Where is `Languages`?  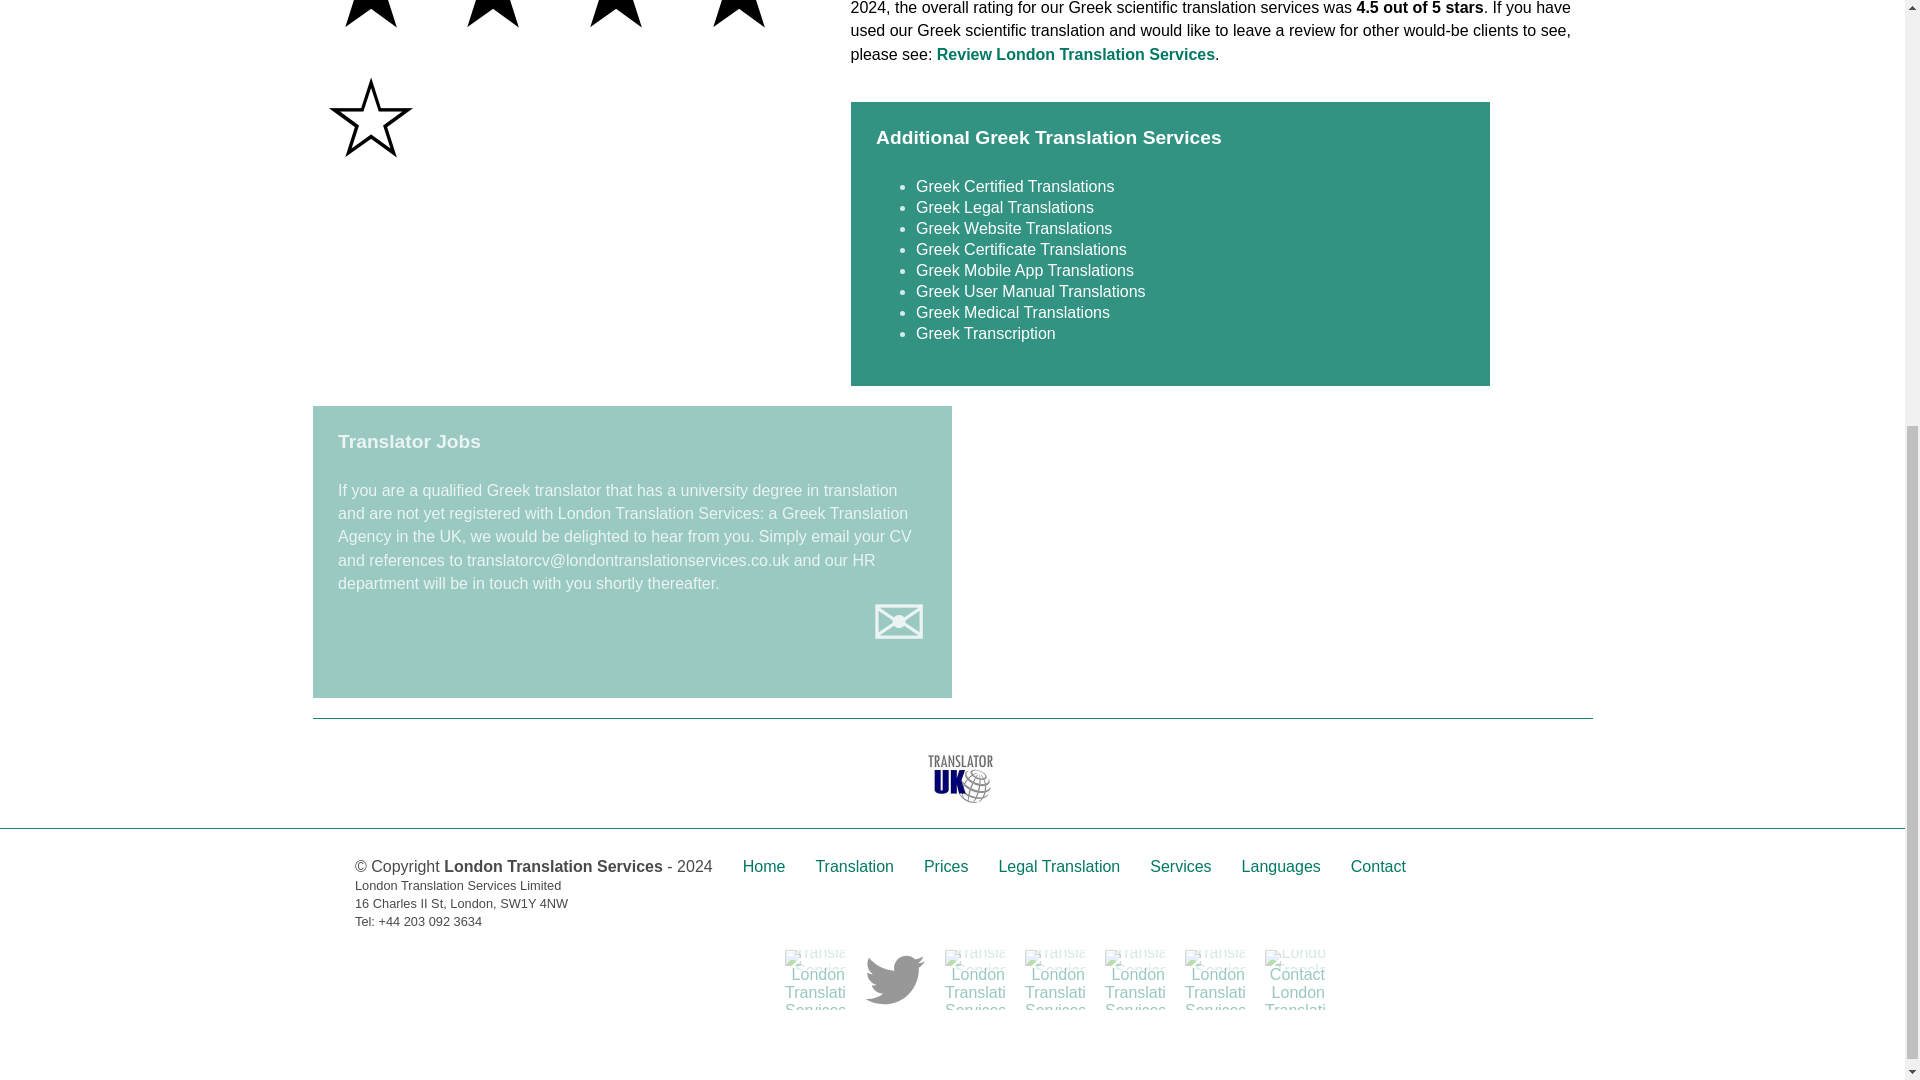 Languages is located at coordinates (1281, 866).